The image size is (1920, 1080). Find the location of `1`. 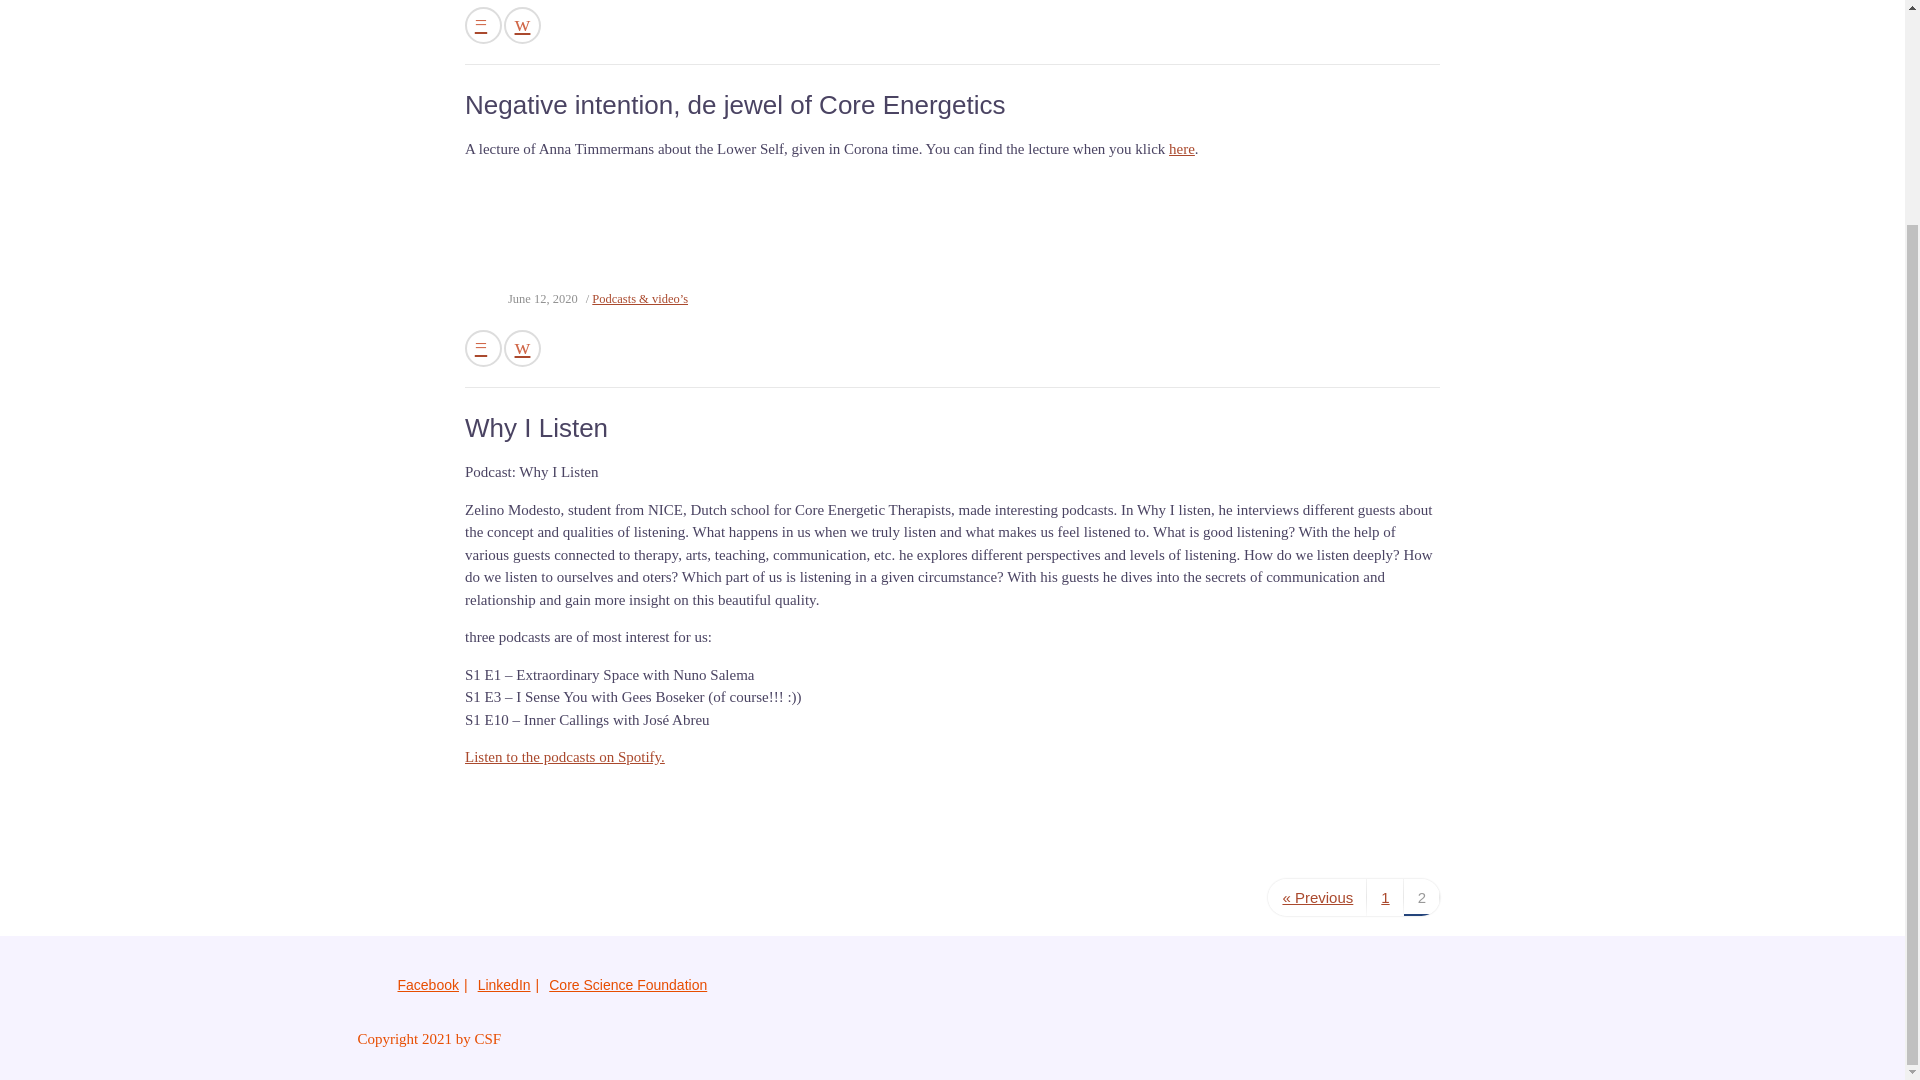

1 is located at coordinates (1385, 897).